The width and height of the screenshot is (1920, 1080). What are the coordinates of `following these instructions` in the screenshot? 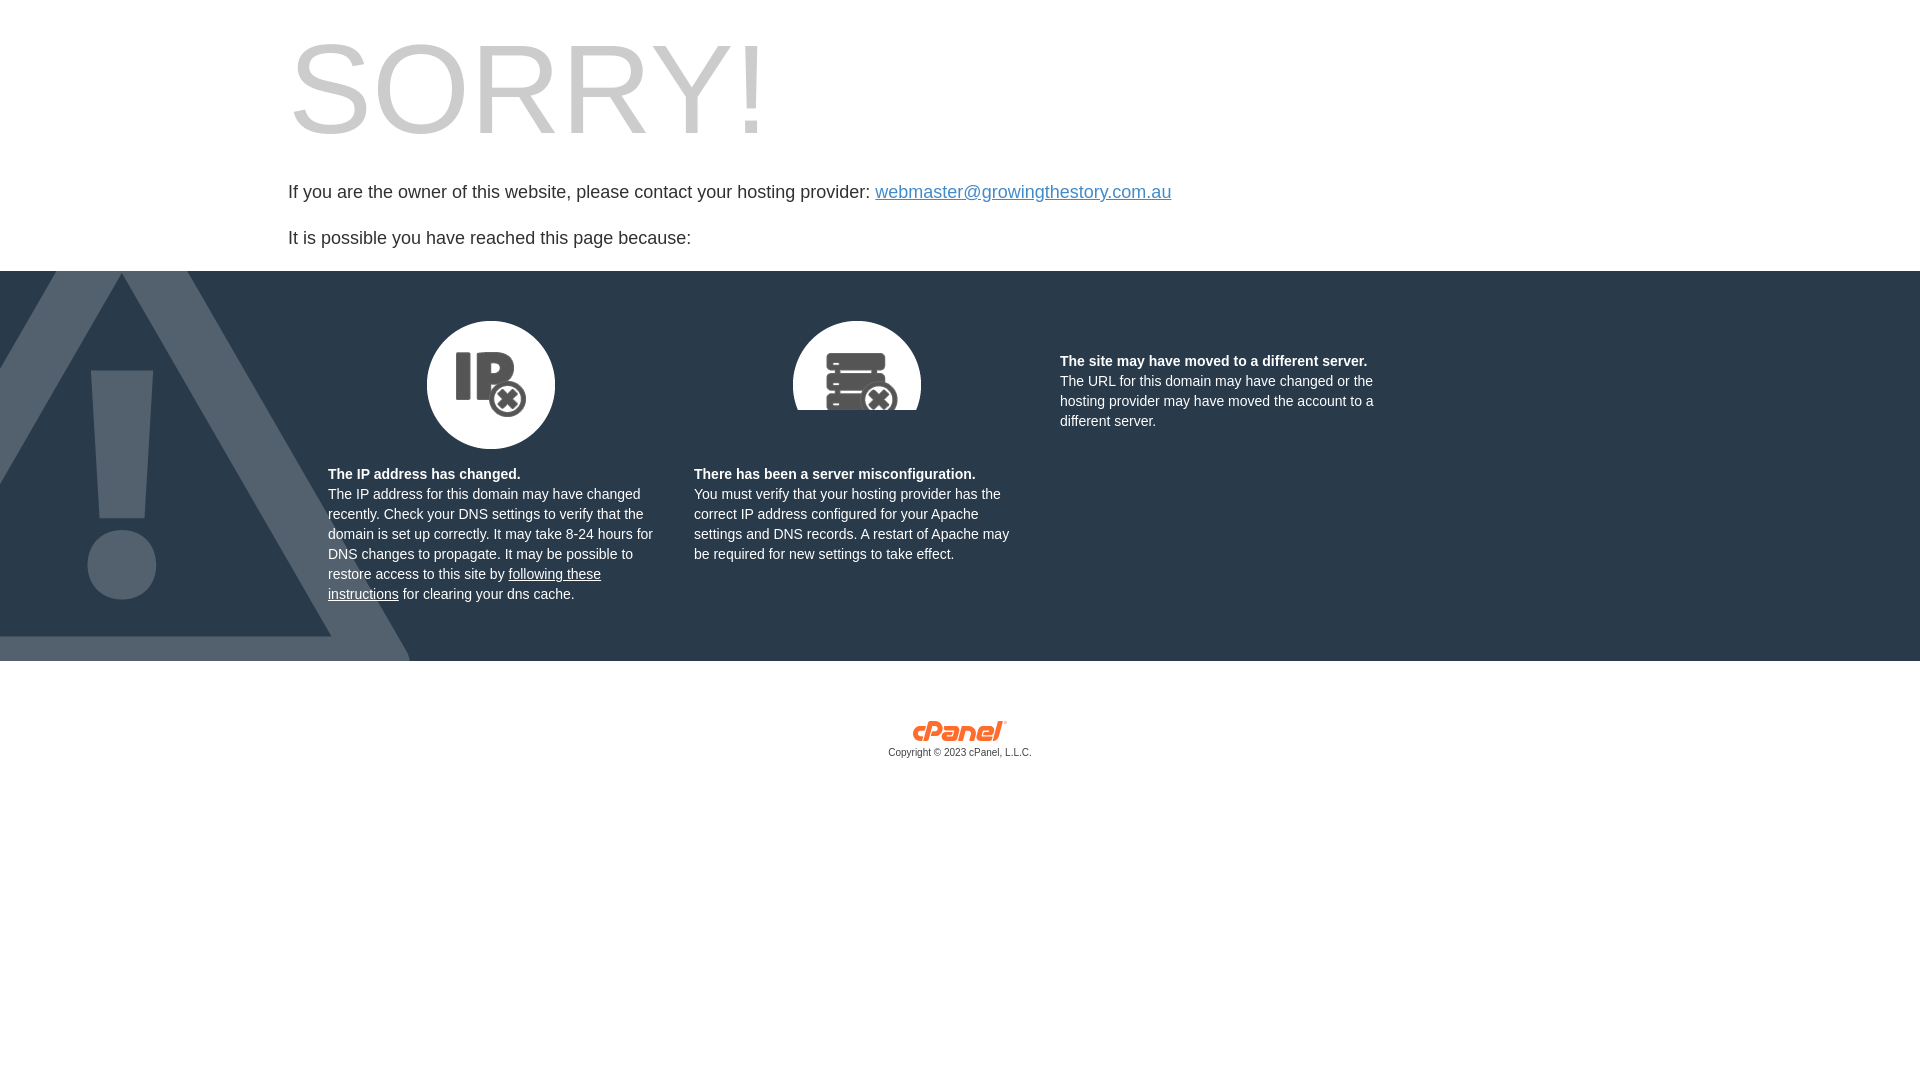 It's located at (464, 584).